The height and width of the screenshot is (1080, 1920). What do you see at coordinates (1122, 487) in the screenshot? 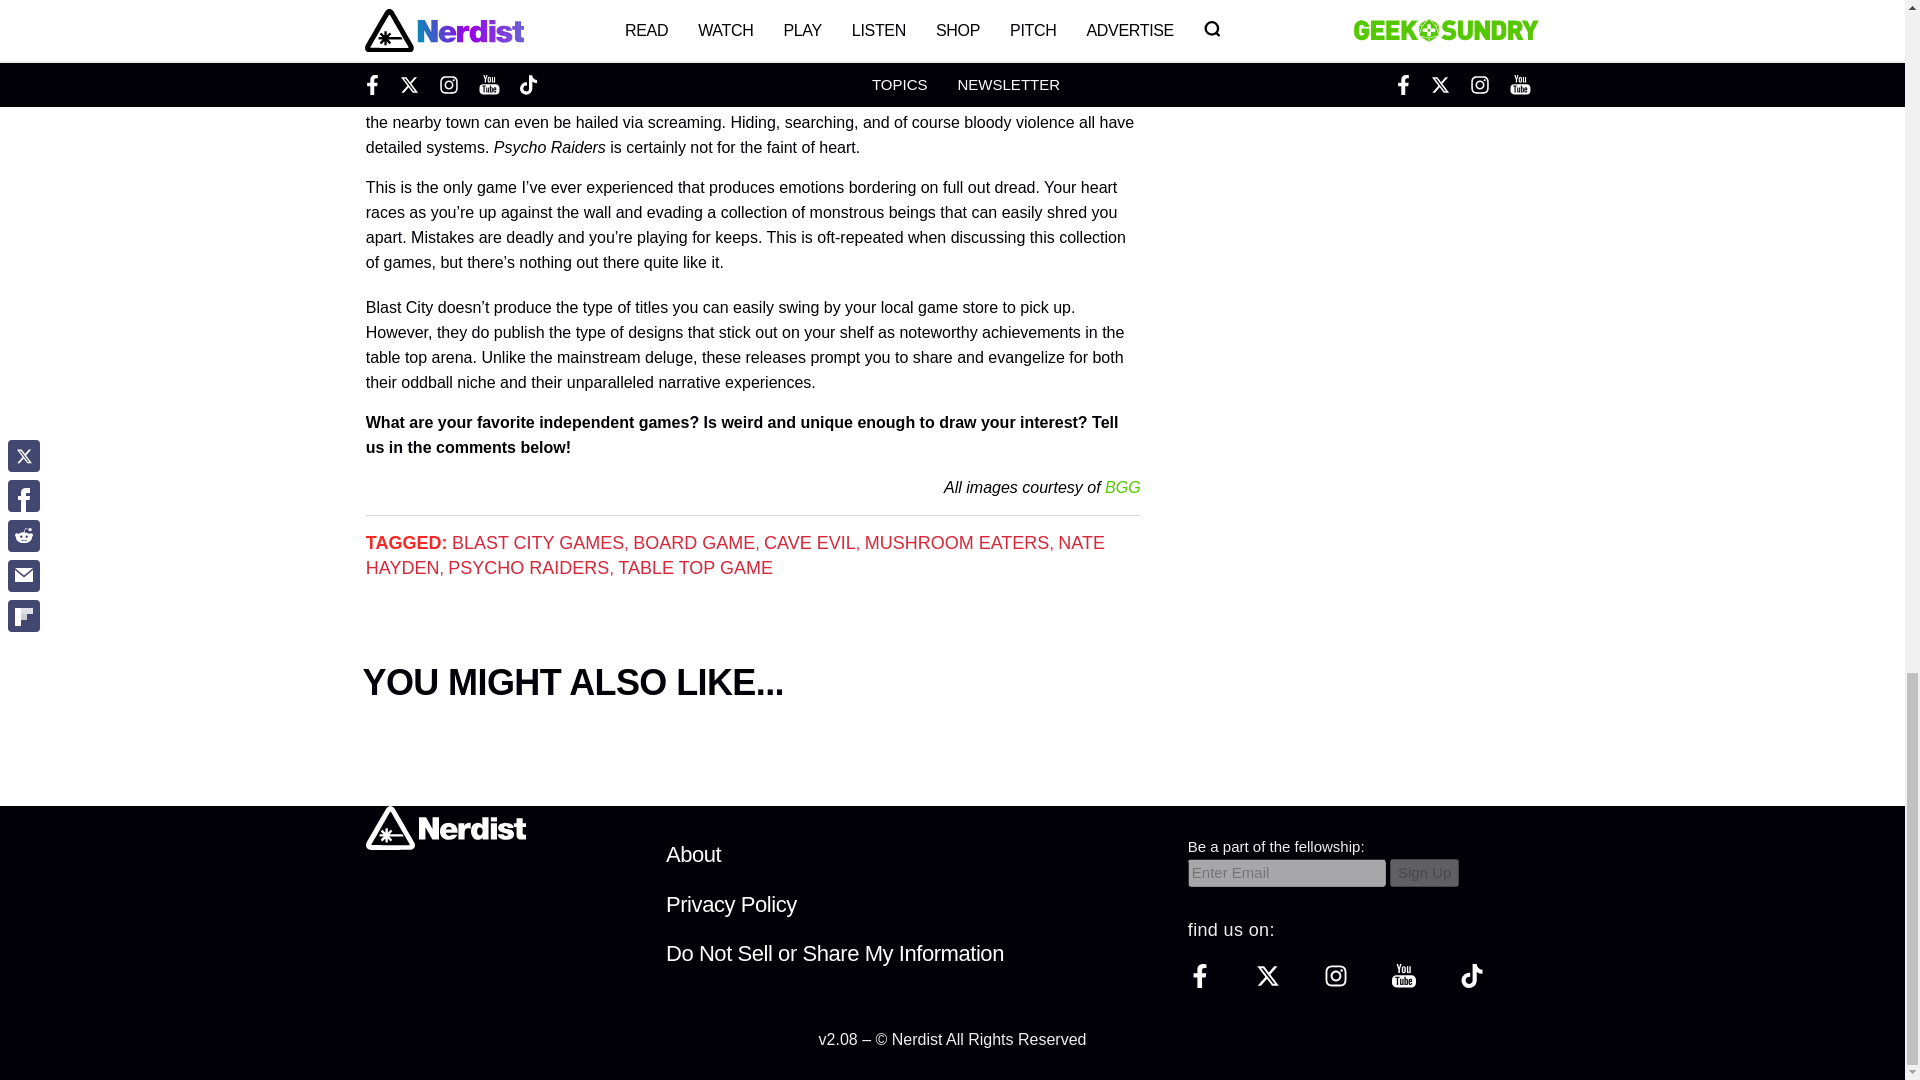
I see `BGG` at bounding box center [1122, 487].